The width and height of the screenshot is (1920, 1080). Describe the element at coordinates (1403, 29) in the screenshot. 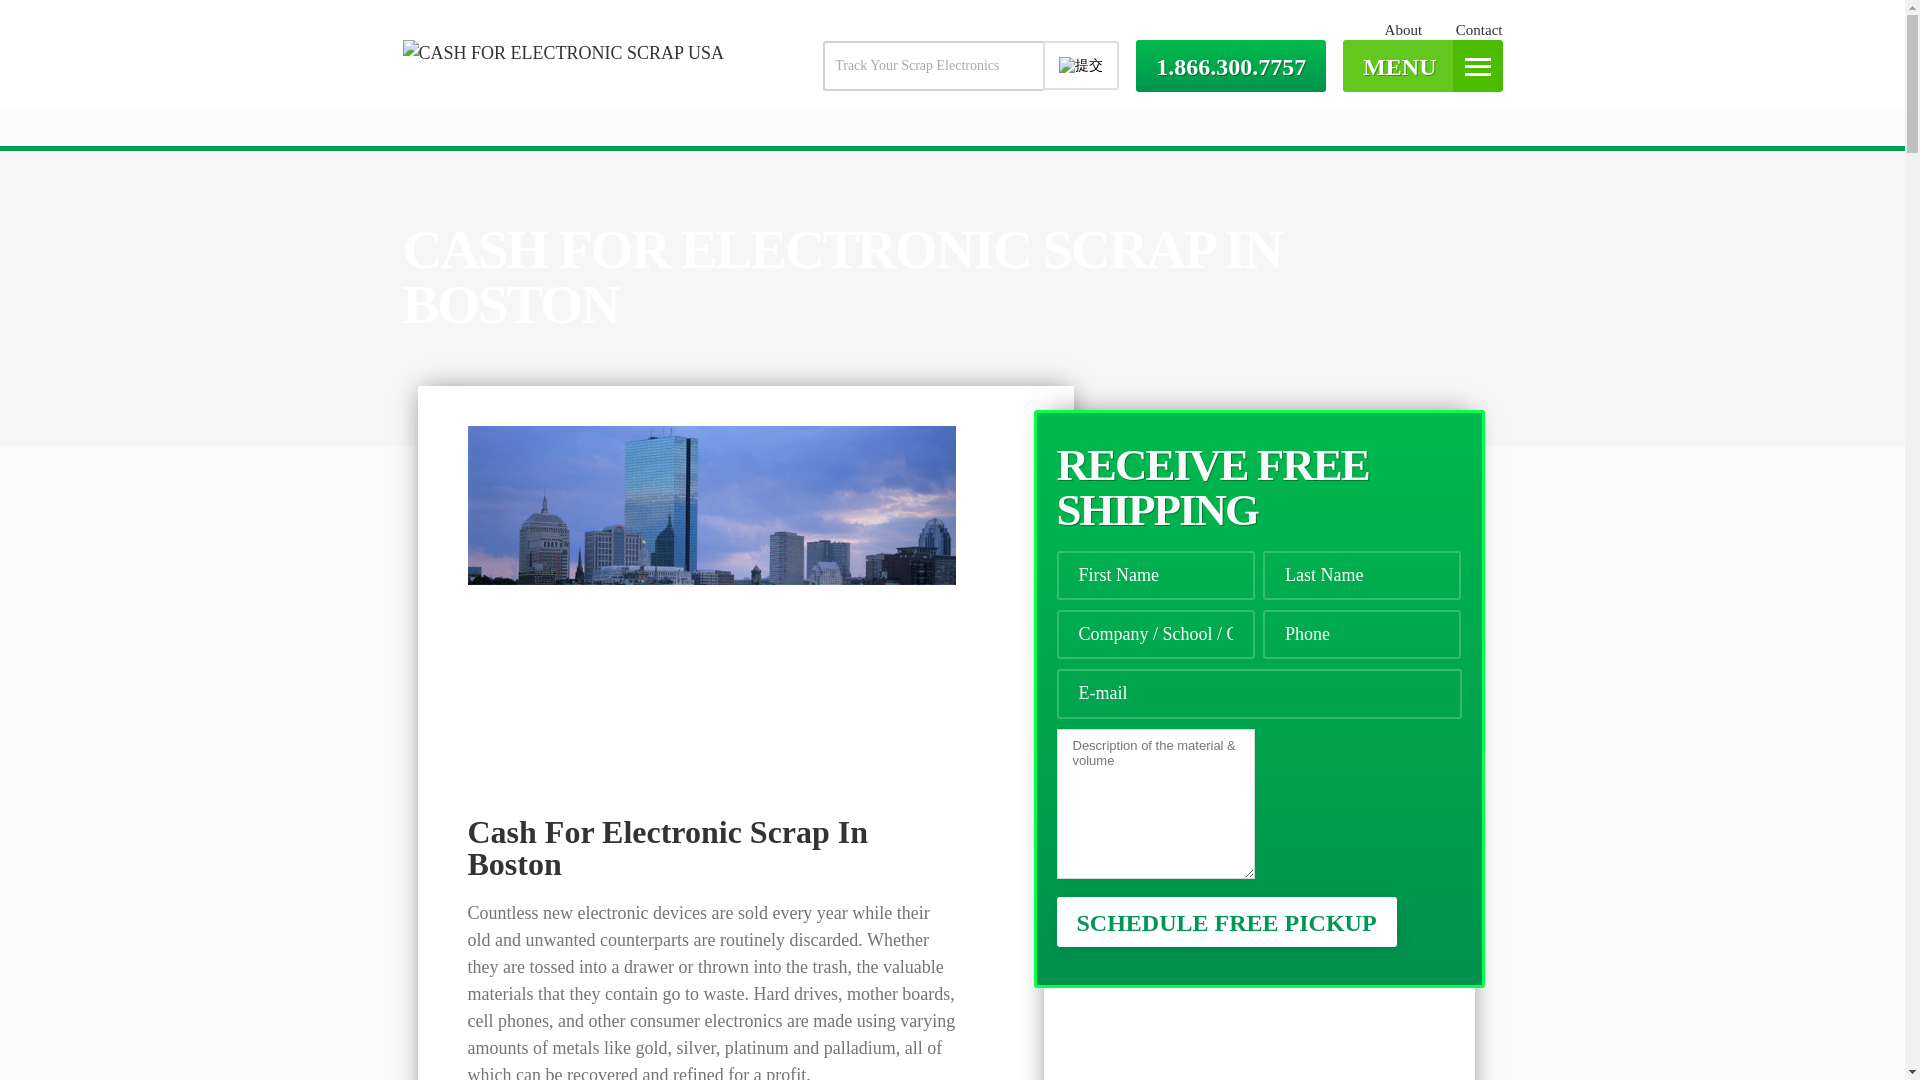

I see `About` at that location.